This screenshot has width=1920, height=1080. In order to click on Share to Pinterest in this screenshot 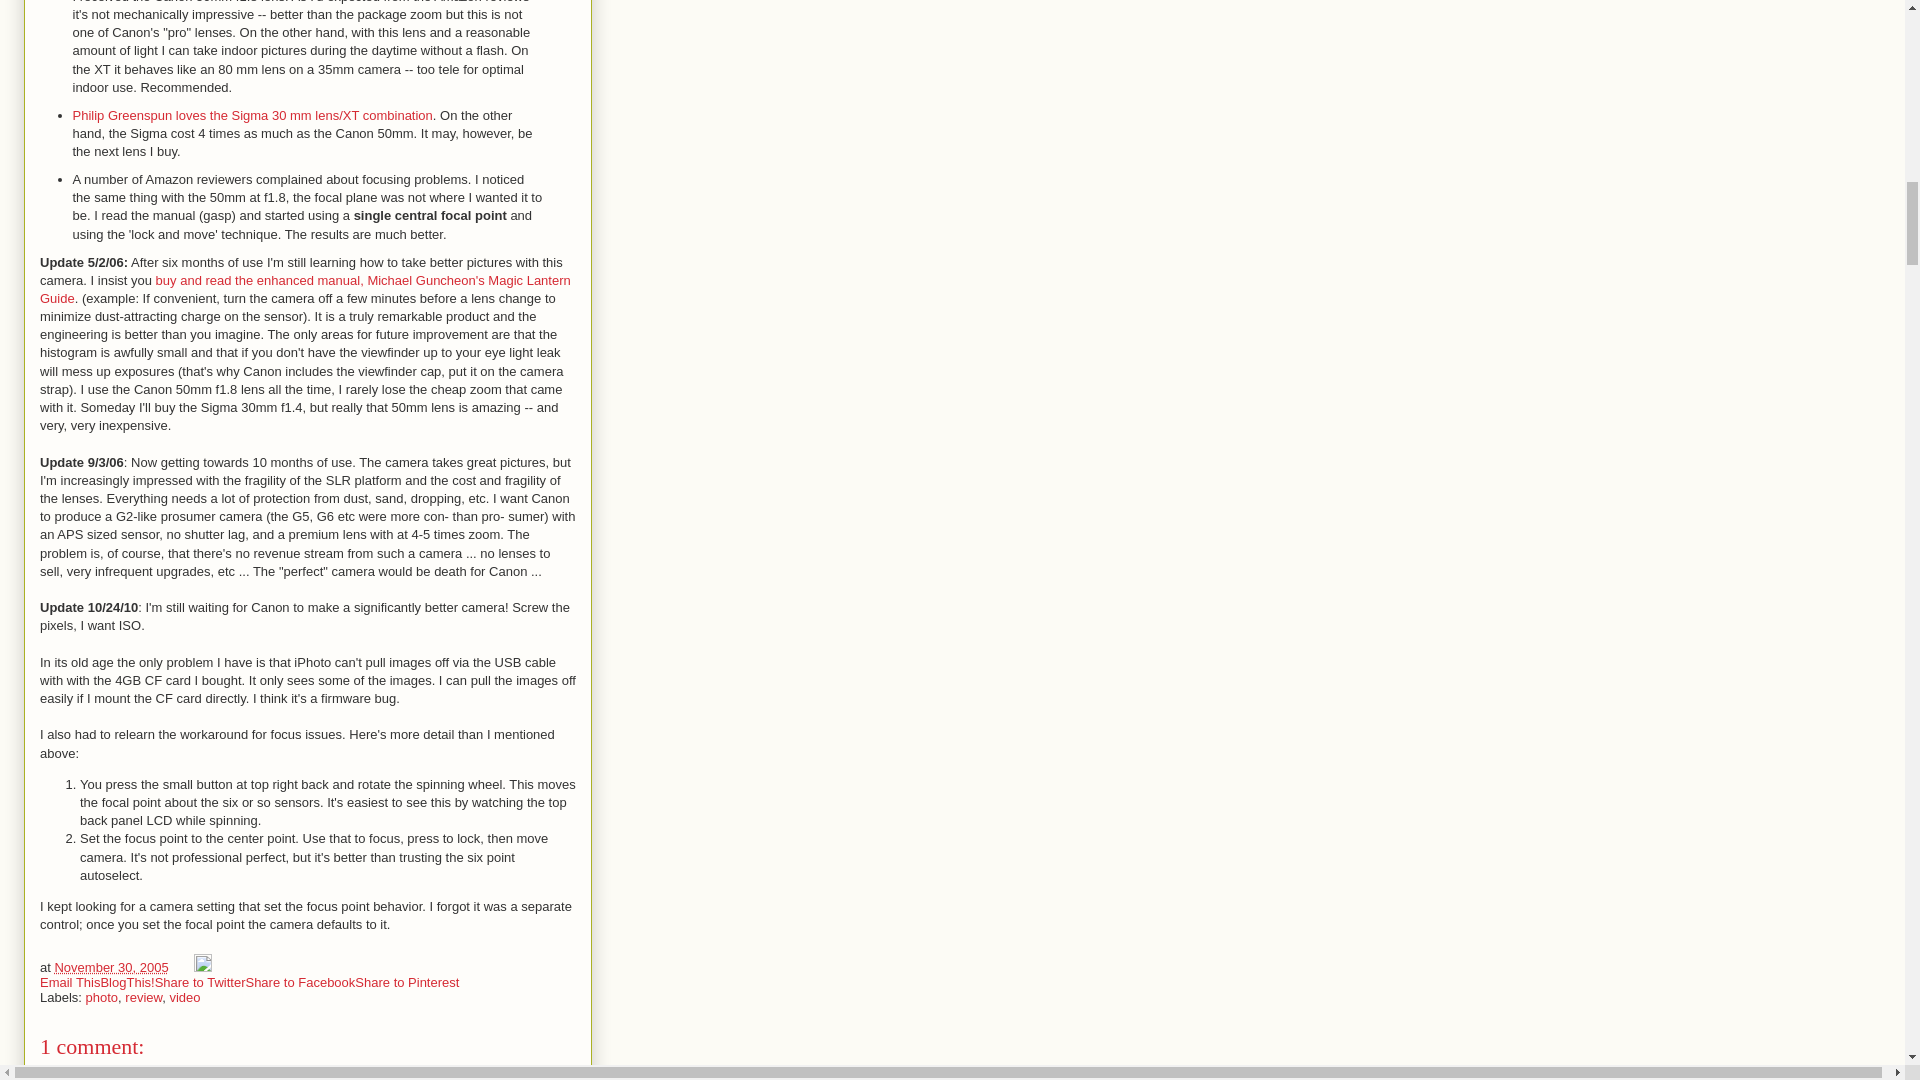, I will do `click(406, 982)`.